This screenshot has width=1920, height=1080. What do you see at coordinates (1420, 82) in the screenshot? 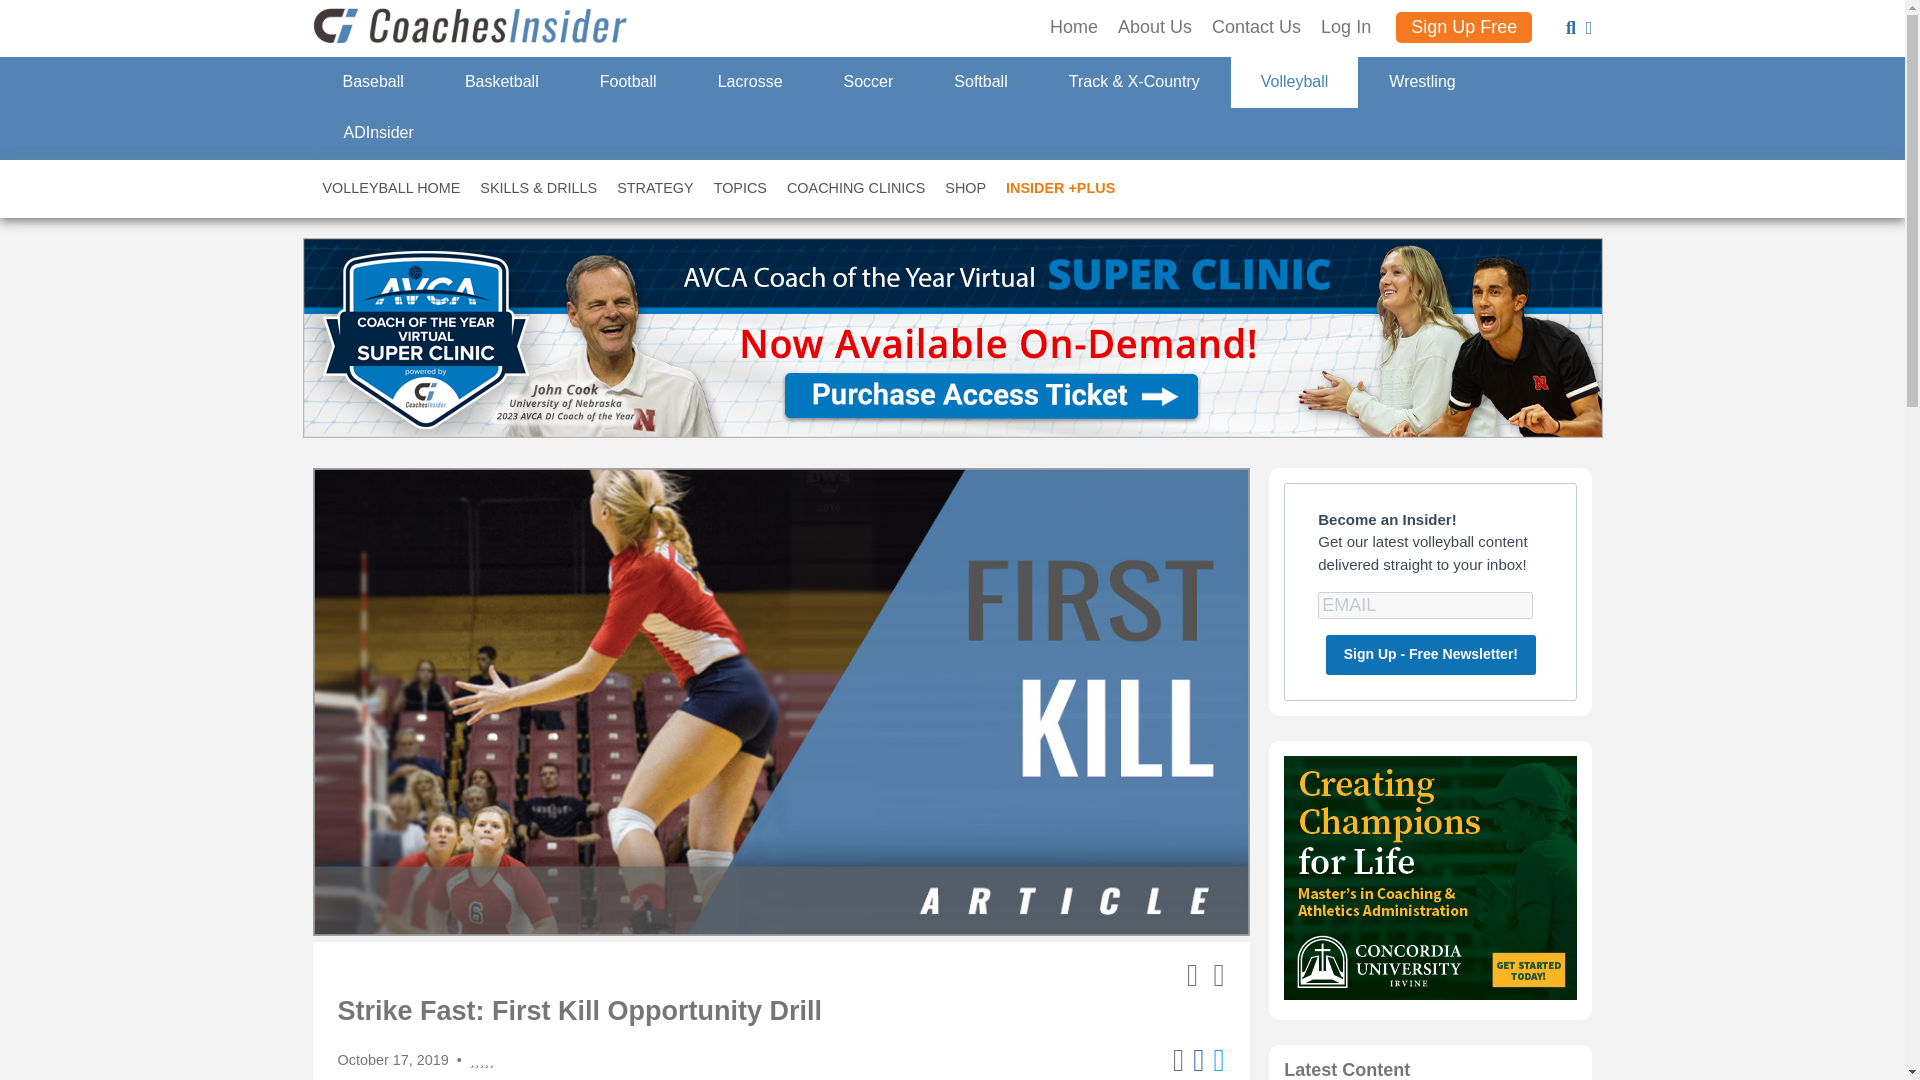
I see `Wrestling` at bounding box center [1420, 82].